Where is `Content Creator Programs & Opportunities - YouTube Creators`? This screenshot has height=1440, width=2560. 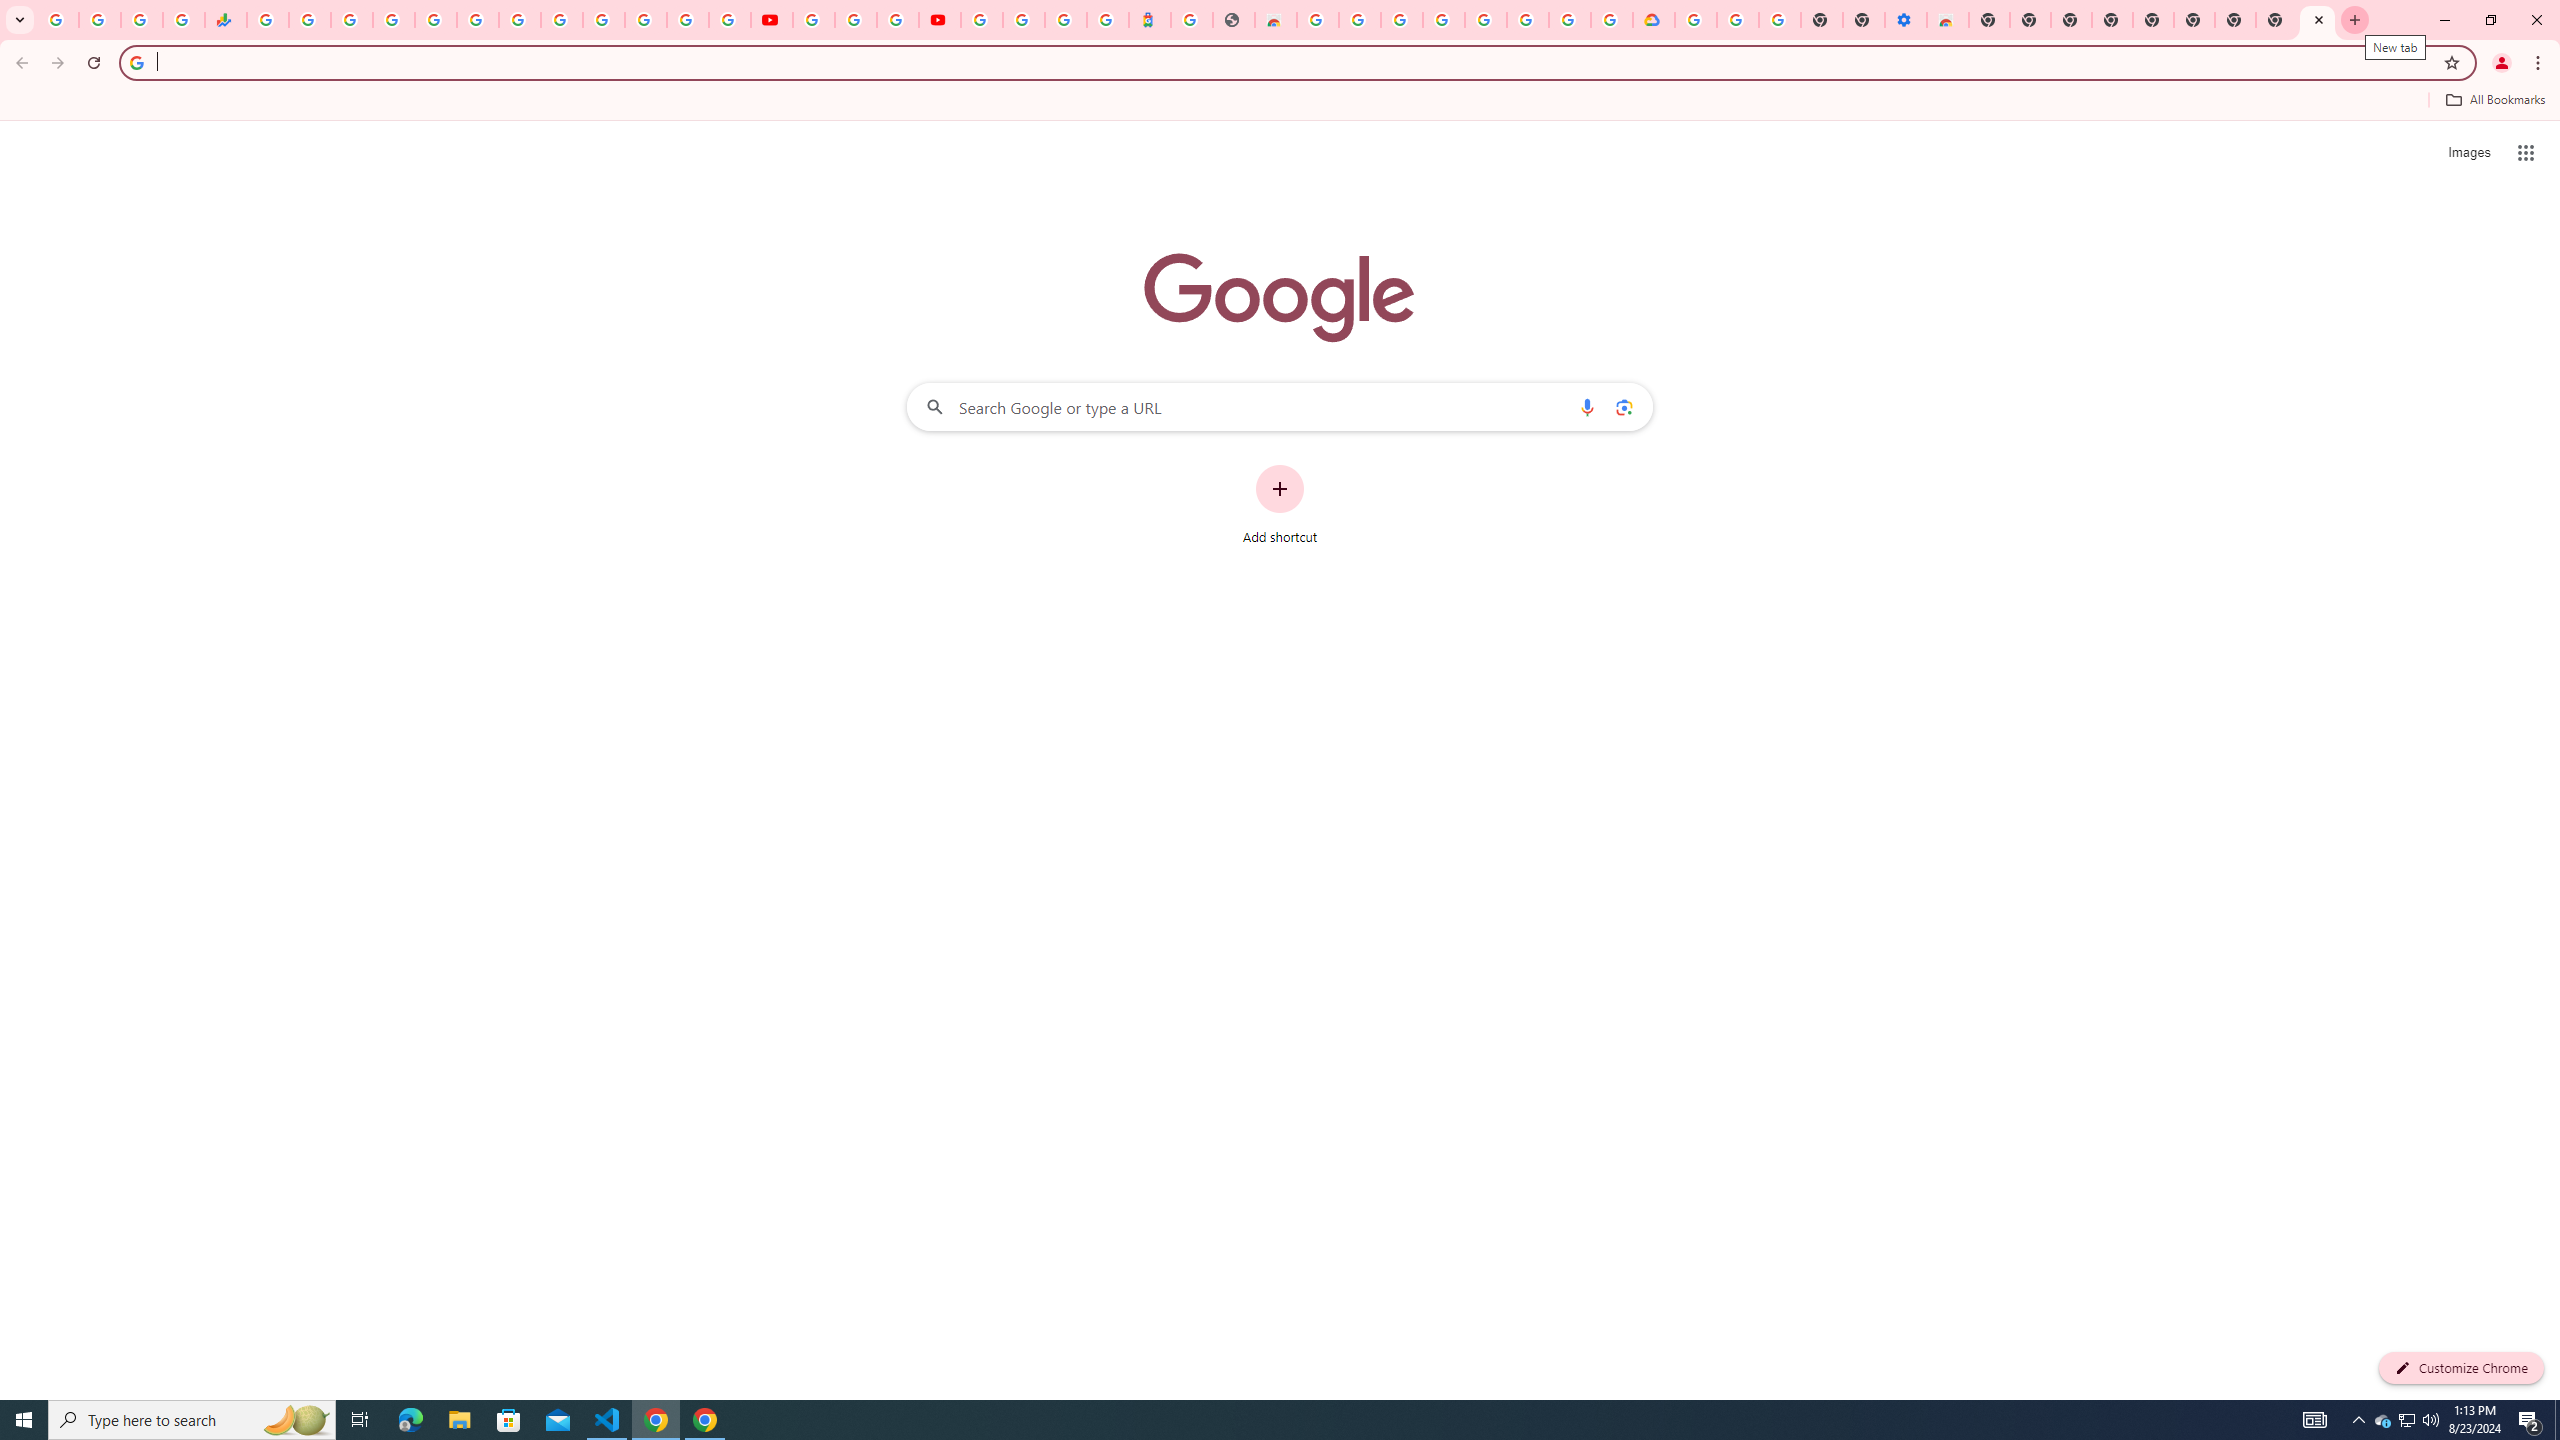
Content Creator Programs & Opportunities - YouTube Creators is located at coordinates (939, 20).